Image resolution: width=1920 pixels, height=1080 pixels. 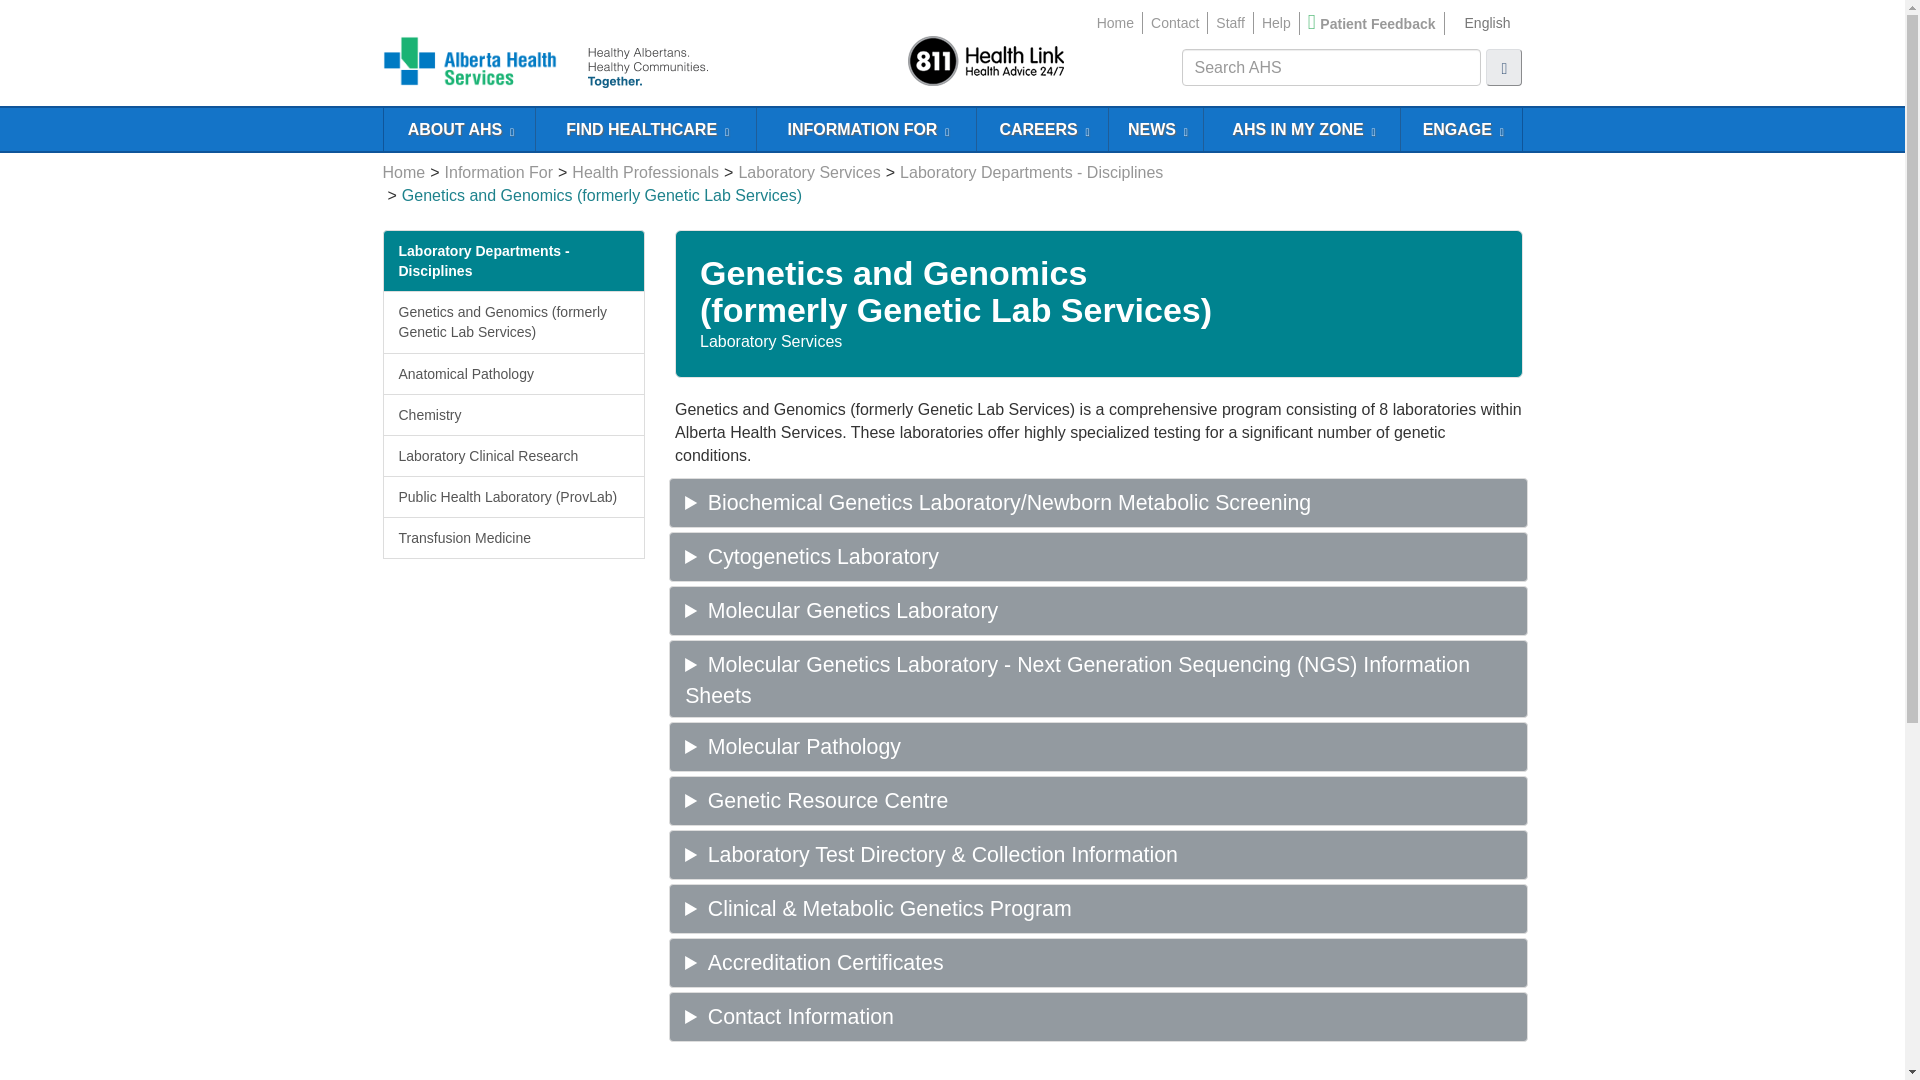 What do you see at coordinates (1115, 23) in the screenshot?
I see `Home` at bounding box center [1115, 23].